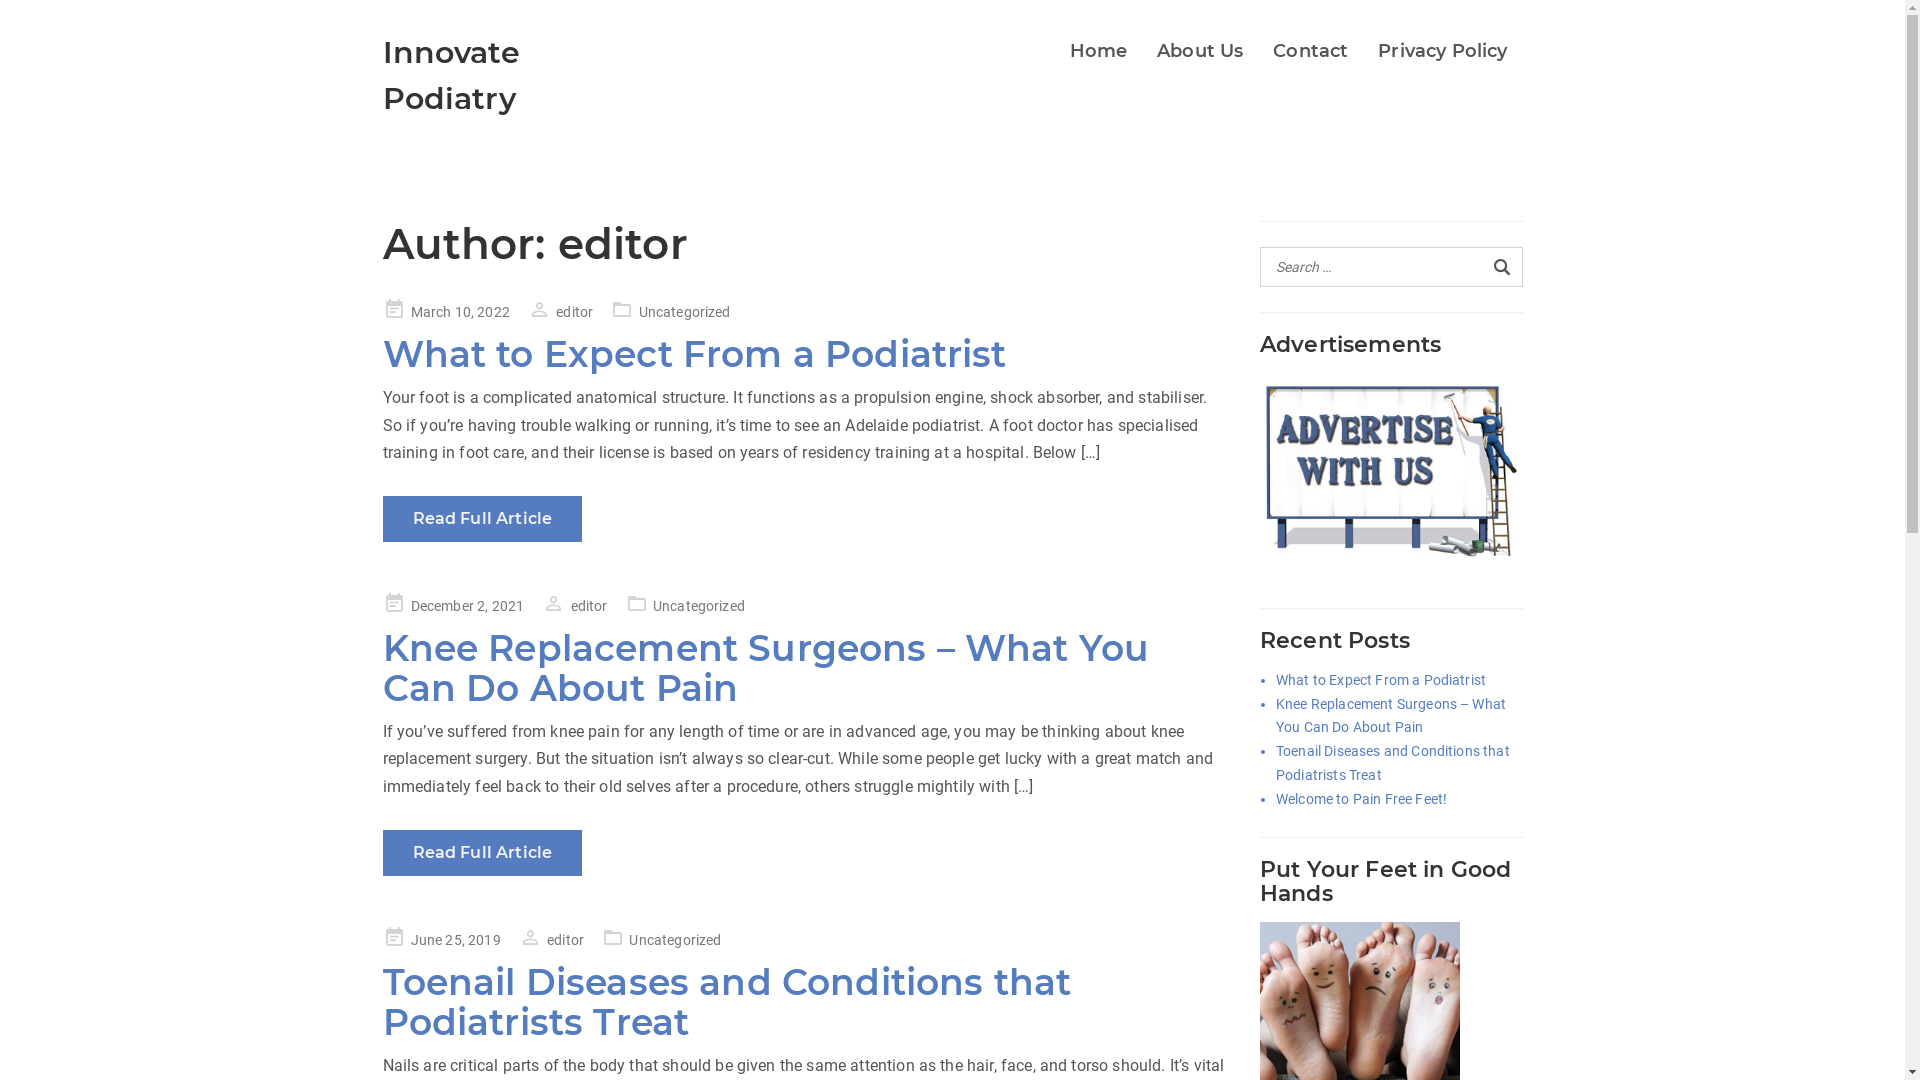 This screenshot has height=1080, width=1920. Describe the element at coordinates (552, 940) in the screenshot. I see `editor` at that location.